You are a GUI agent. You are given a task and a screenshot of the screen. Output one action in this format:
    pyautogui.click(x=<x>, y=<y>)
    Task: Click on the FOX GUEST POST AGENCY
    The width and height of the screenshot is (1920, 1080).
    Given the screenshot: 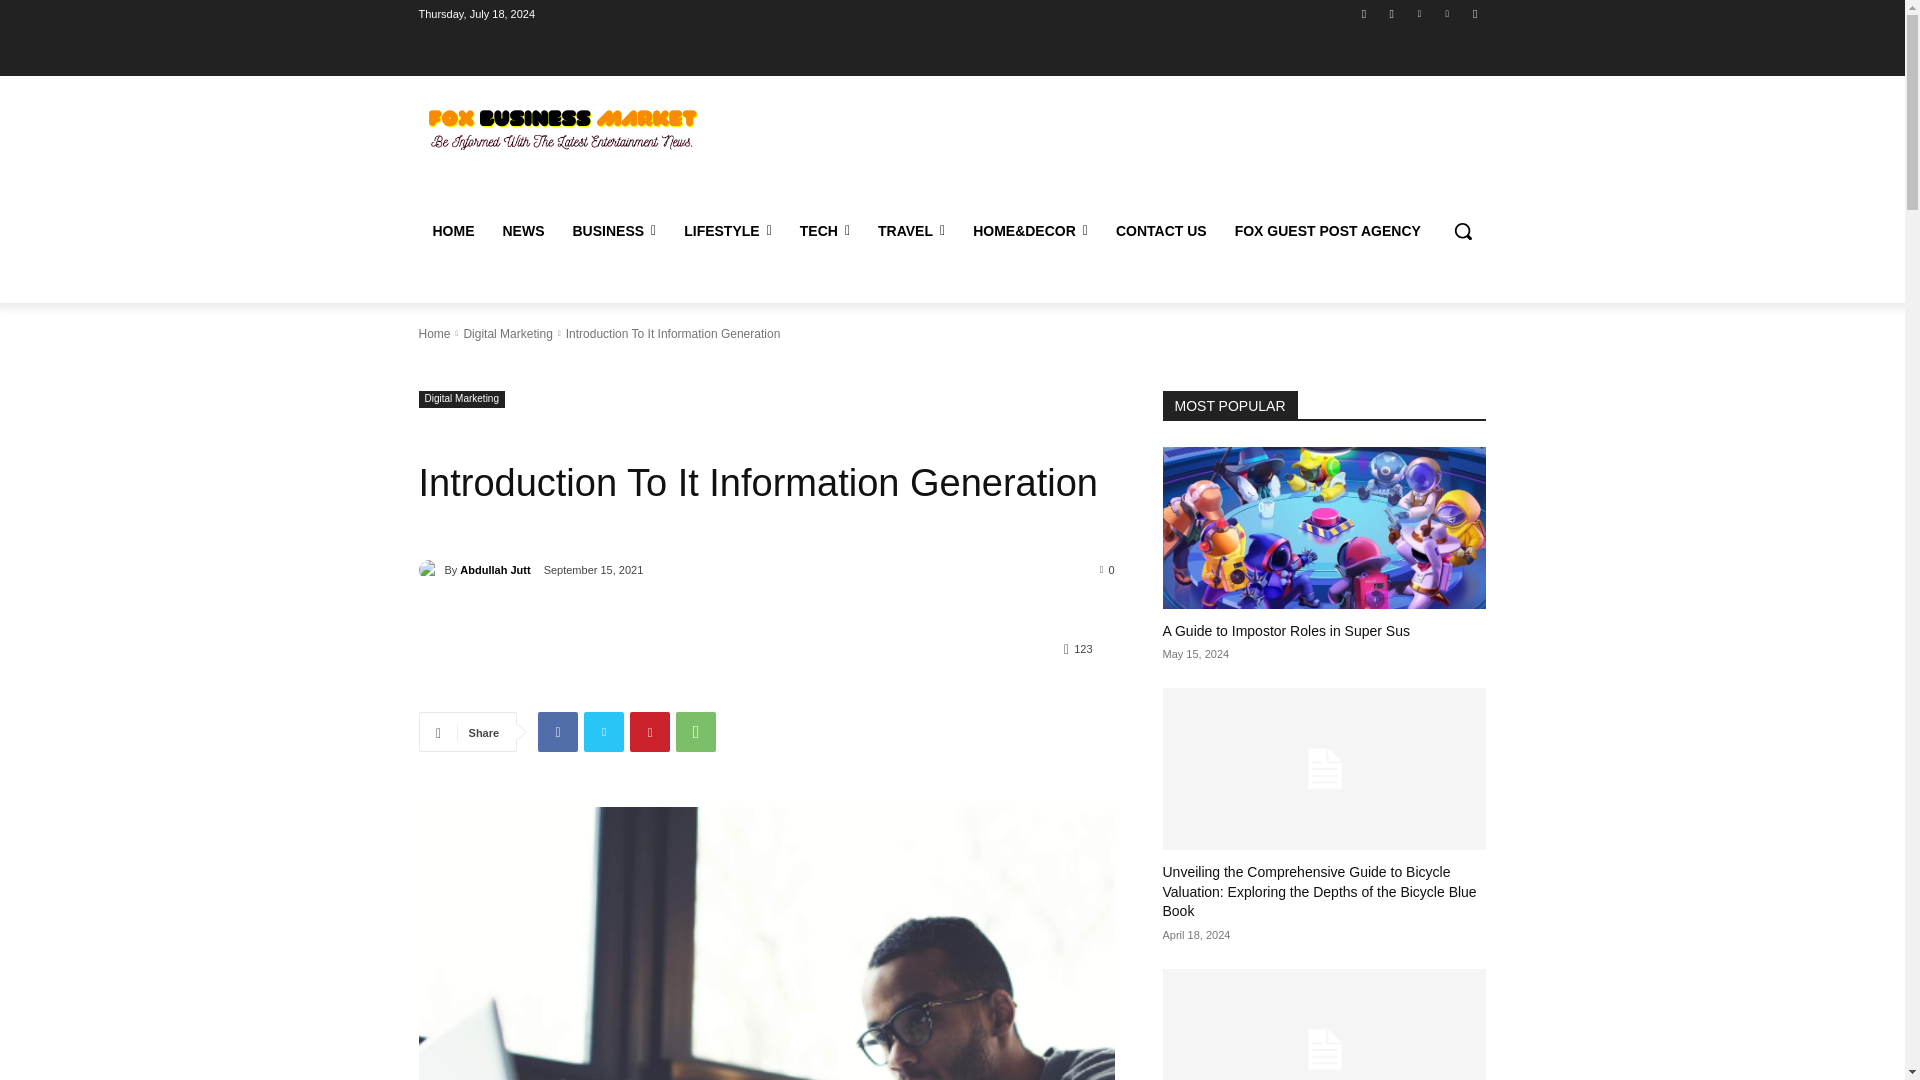 What is the action you would take?
    pyautogui.click(x=1328, y=230)
    